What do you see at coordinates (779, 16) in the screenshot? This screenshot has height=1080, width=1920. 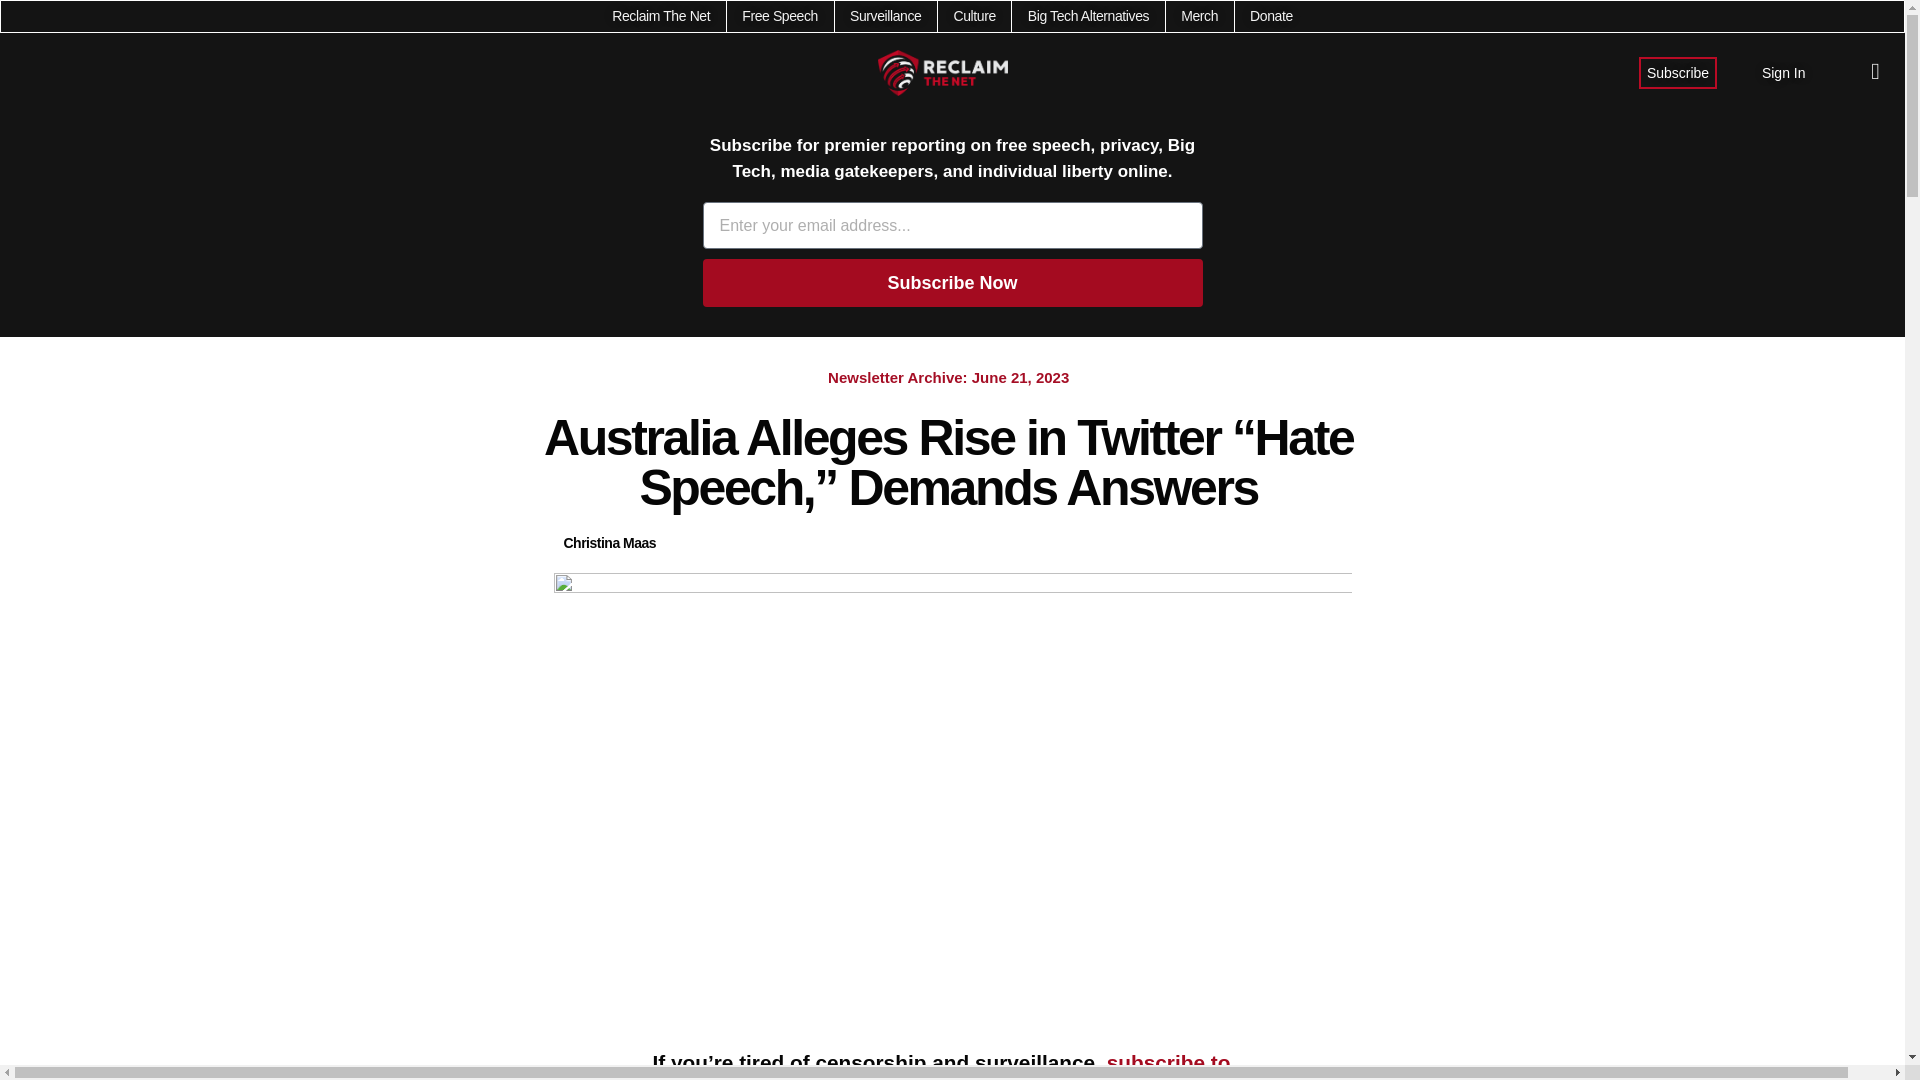 I see `Free Speech` at bounding box center [779, 16].